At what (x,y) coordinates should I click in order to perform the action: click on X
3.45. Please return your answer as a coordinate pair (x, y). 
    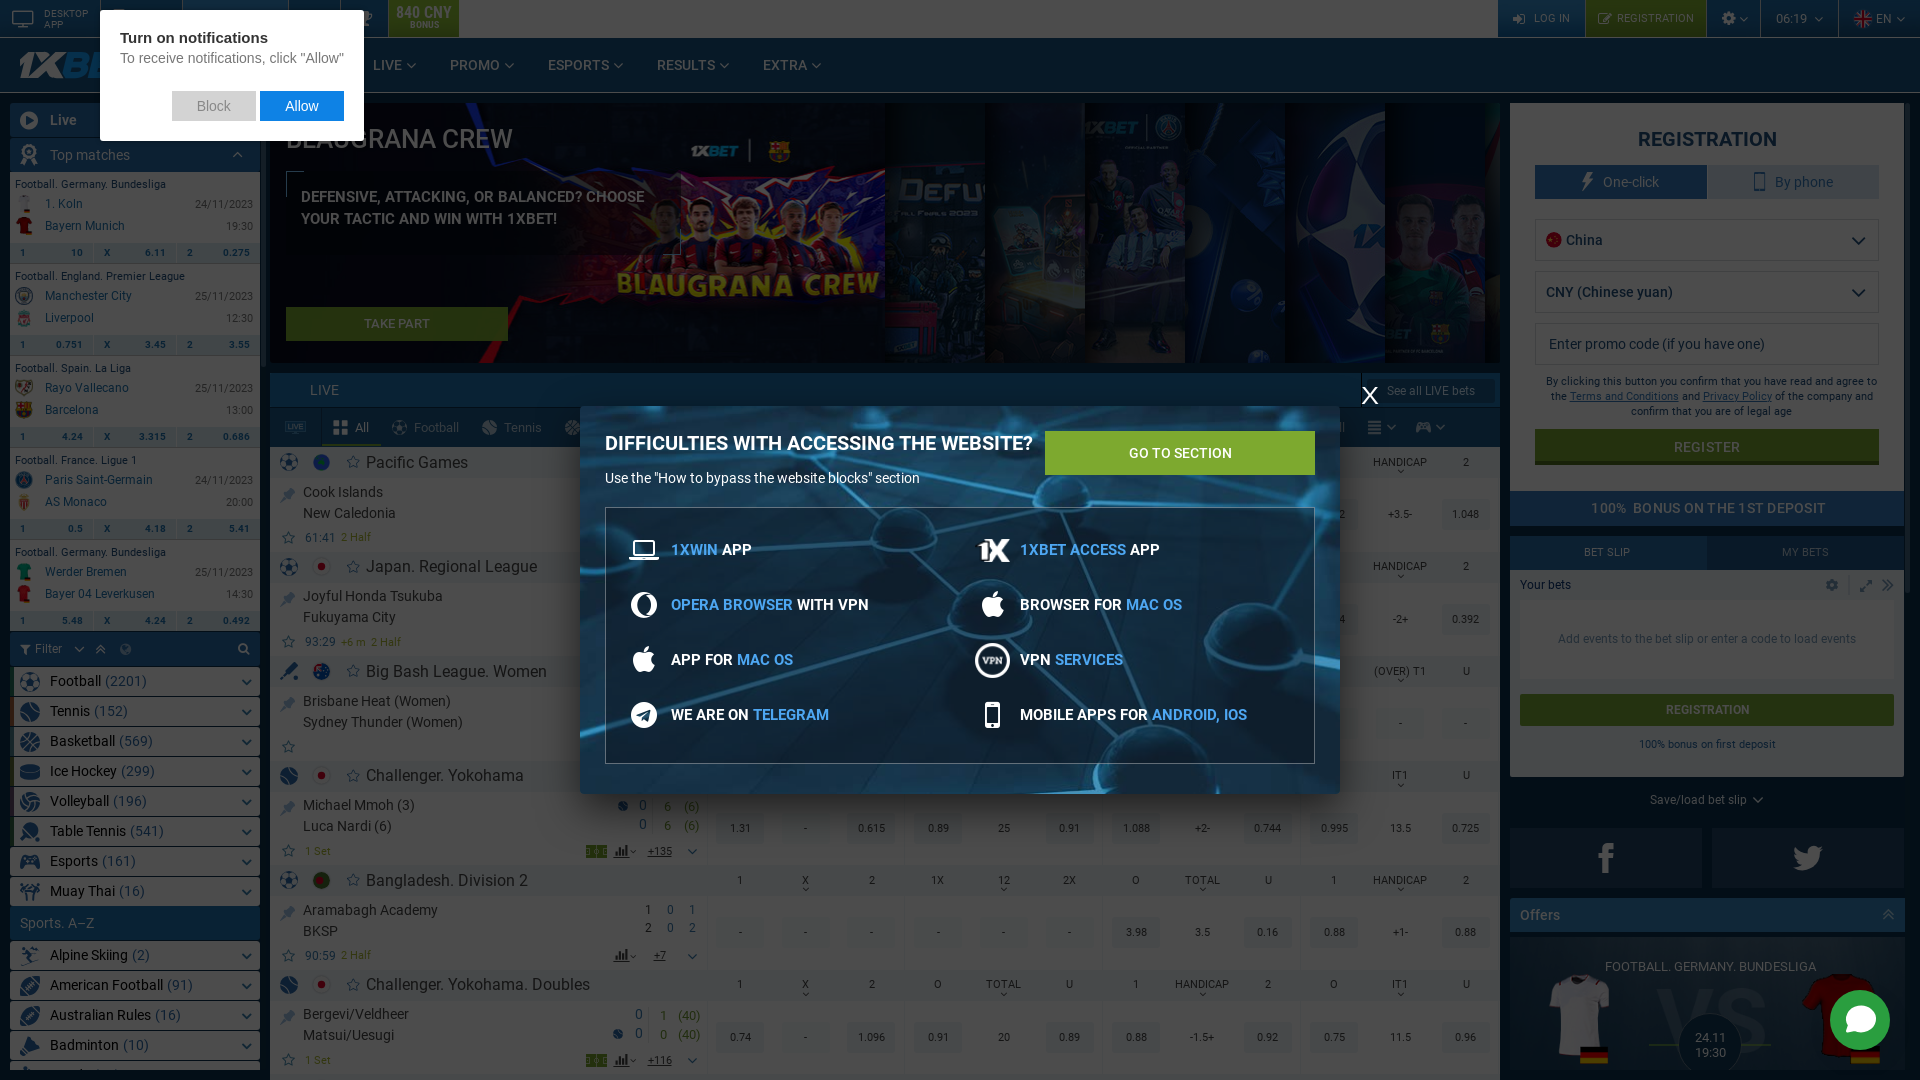
    Looking at the image, I should click on (136, 345).